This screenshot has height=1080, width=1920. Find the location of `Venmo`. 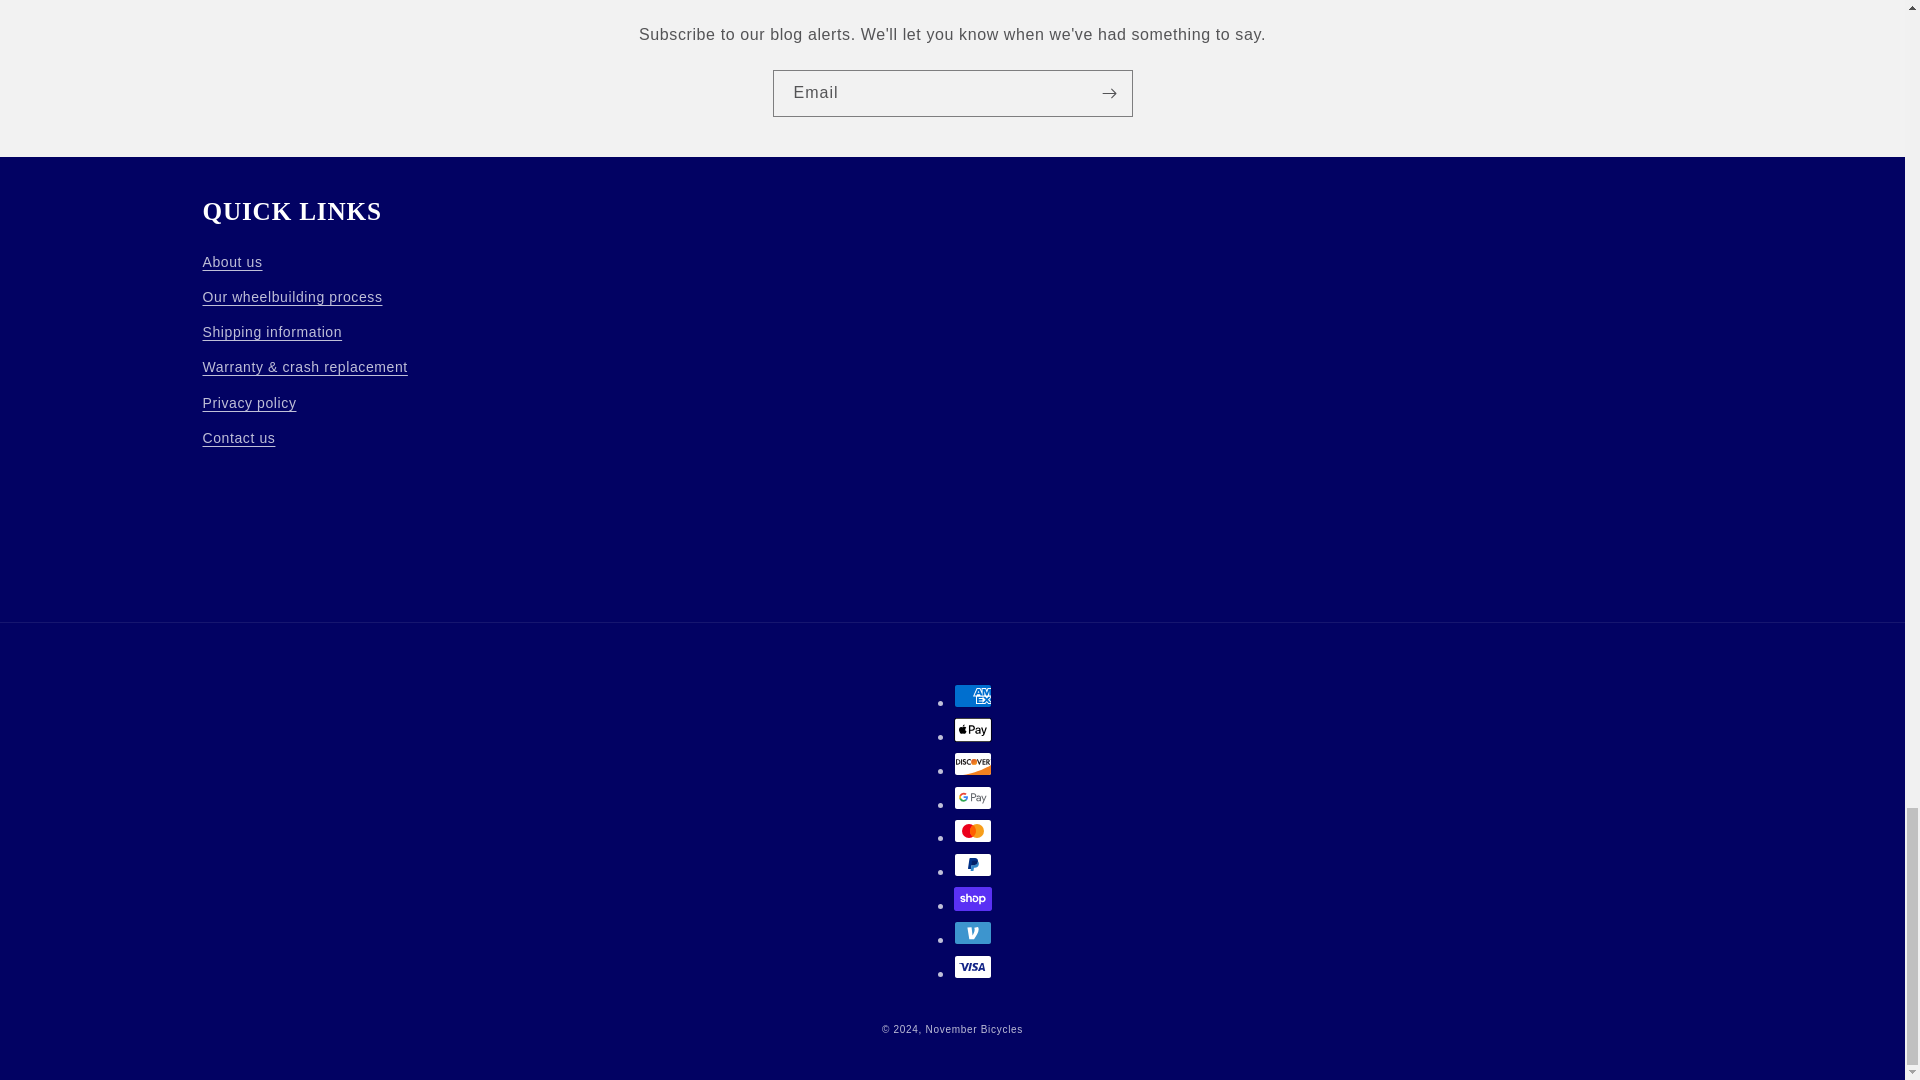

Venmo is located at coordinates (973, 933).